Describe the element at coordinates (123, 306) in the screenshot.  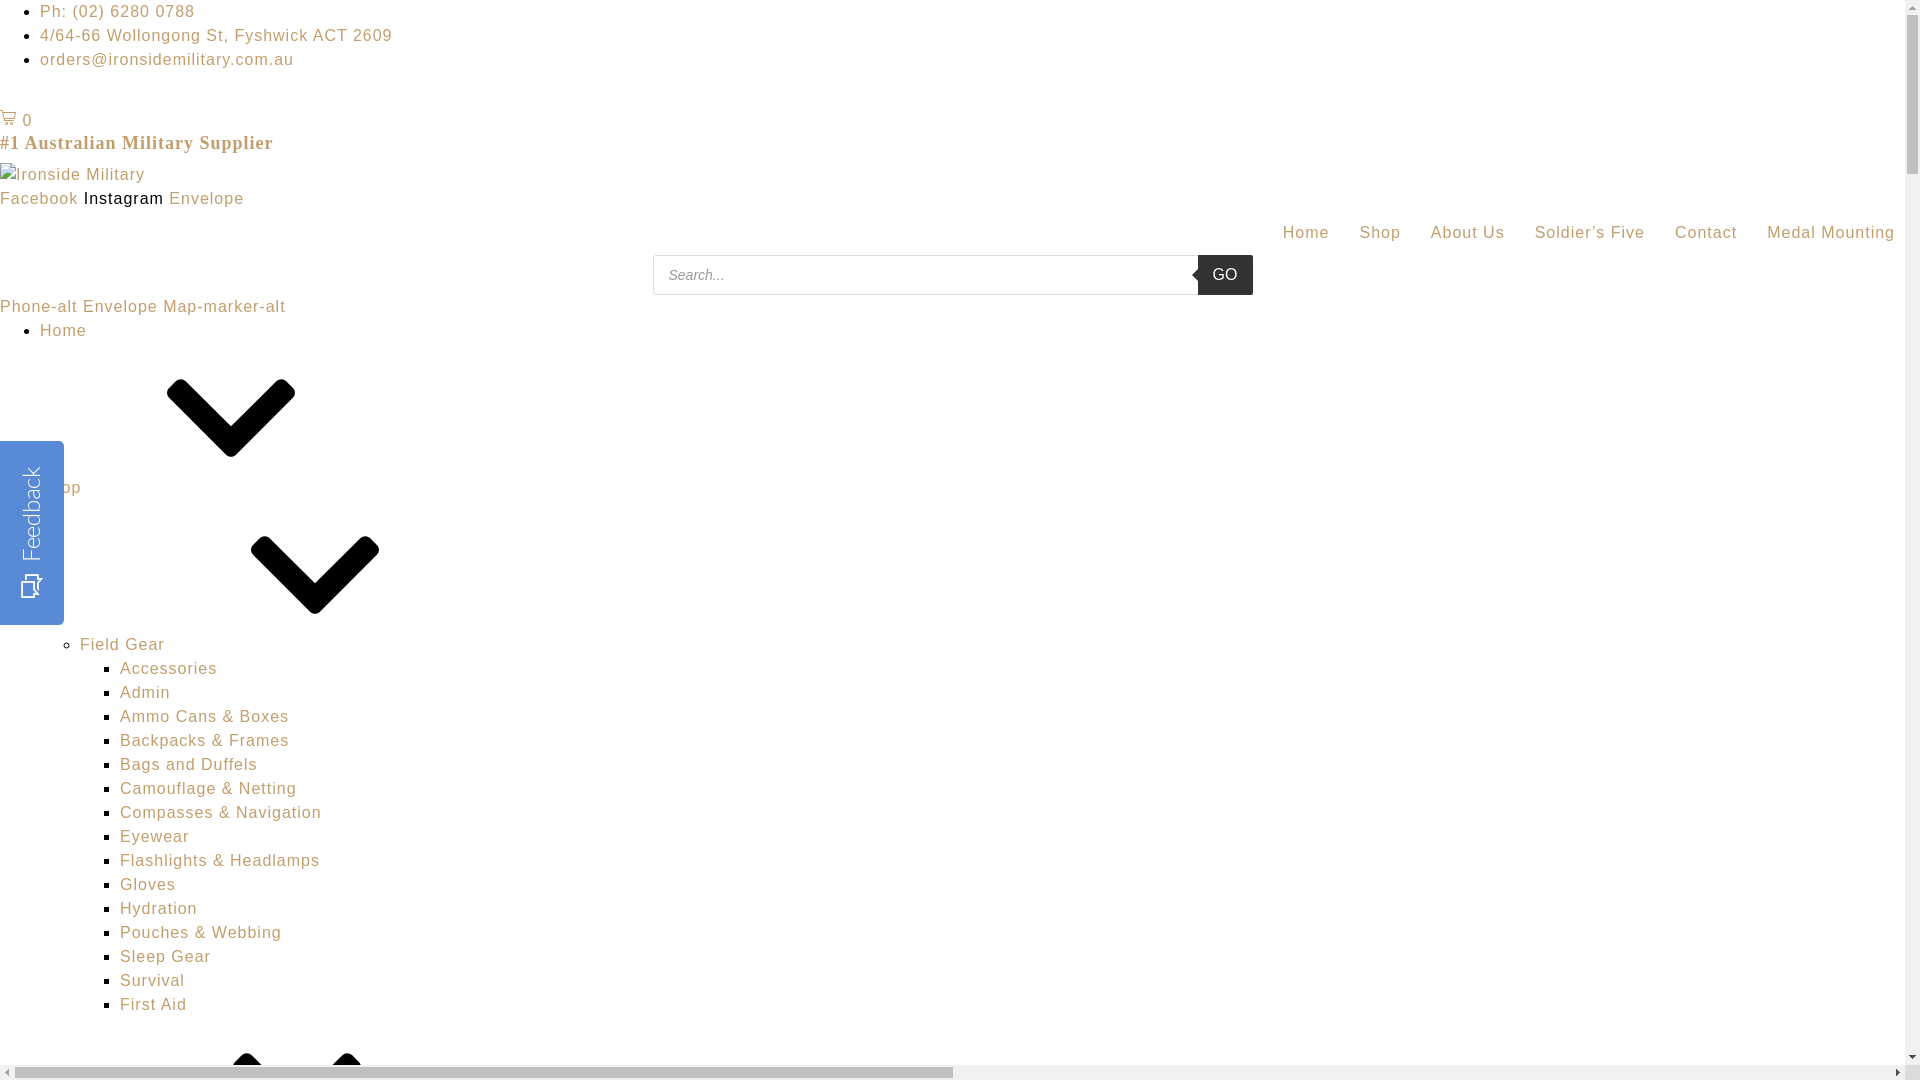
I see `Envelope` at that location.